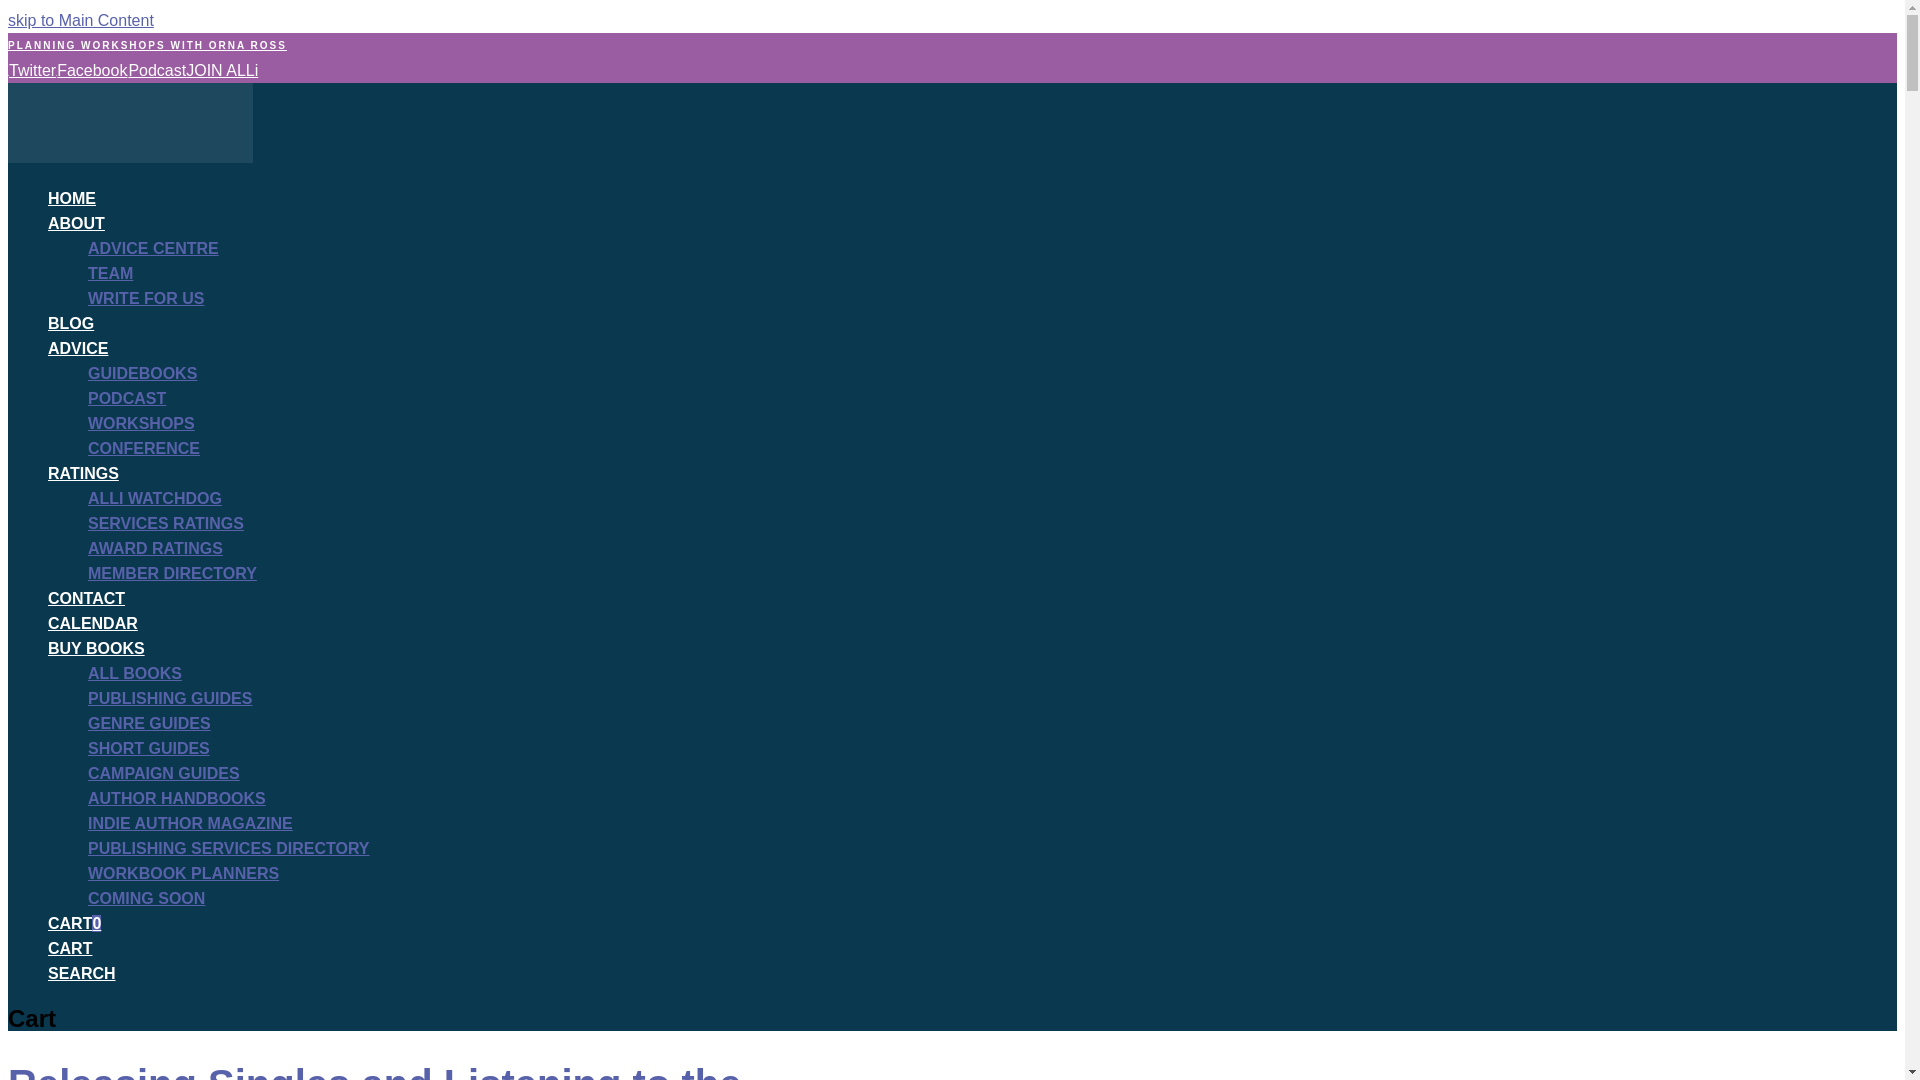  What do you see at coordinates (135, 673) in the screenshot?
I see `ALL BOOKS` at bounding box center [135, 673].